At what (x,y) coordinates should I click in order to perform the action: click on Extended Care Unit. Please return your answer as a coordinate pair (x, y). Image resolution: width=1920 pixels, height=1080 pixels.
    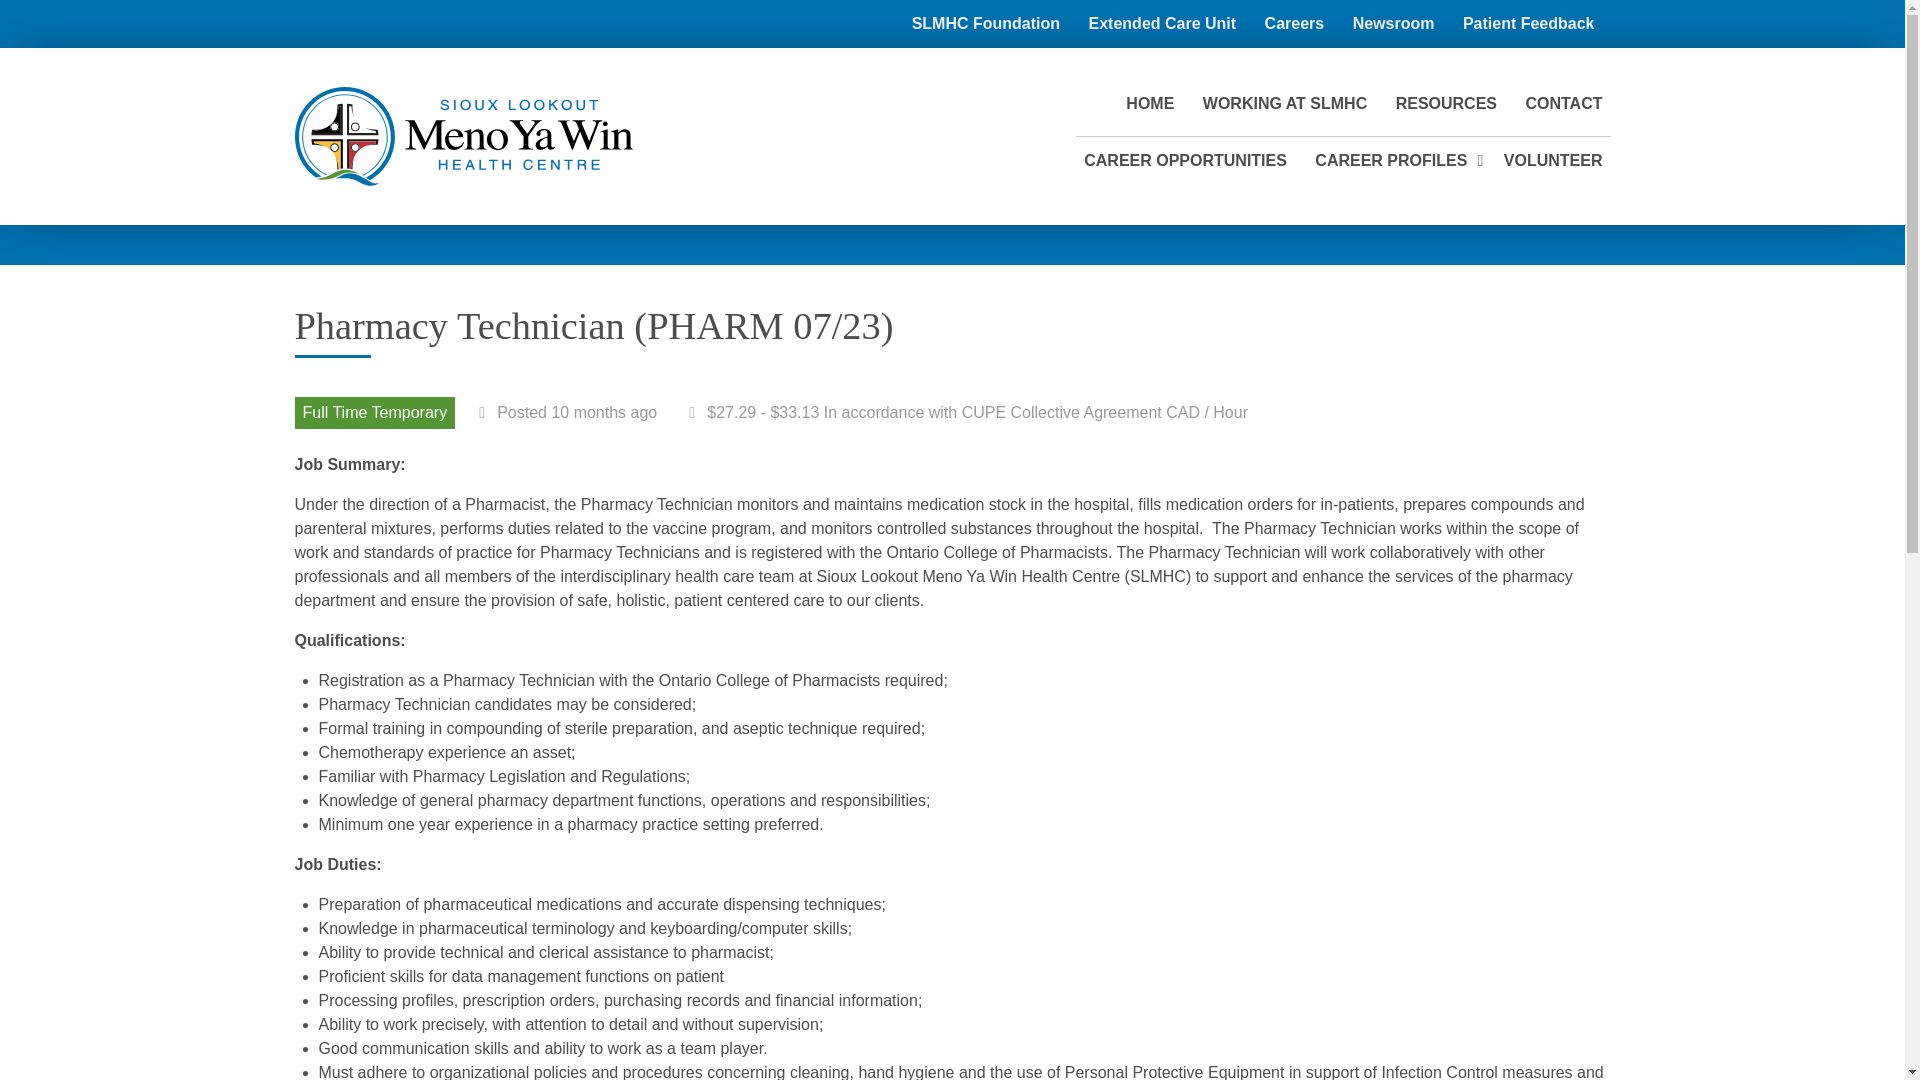
    Looking at the image, I should click on (1162, 23).